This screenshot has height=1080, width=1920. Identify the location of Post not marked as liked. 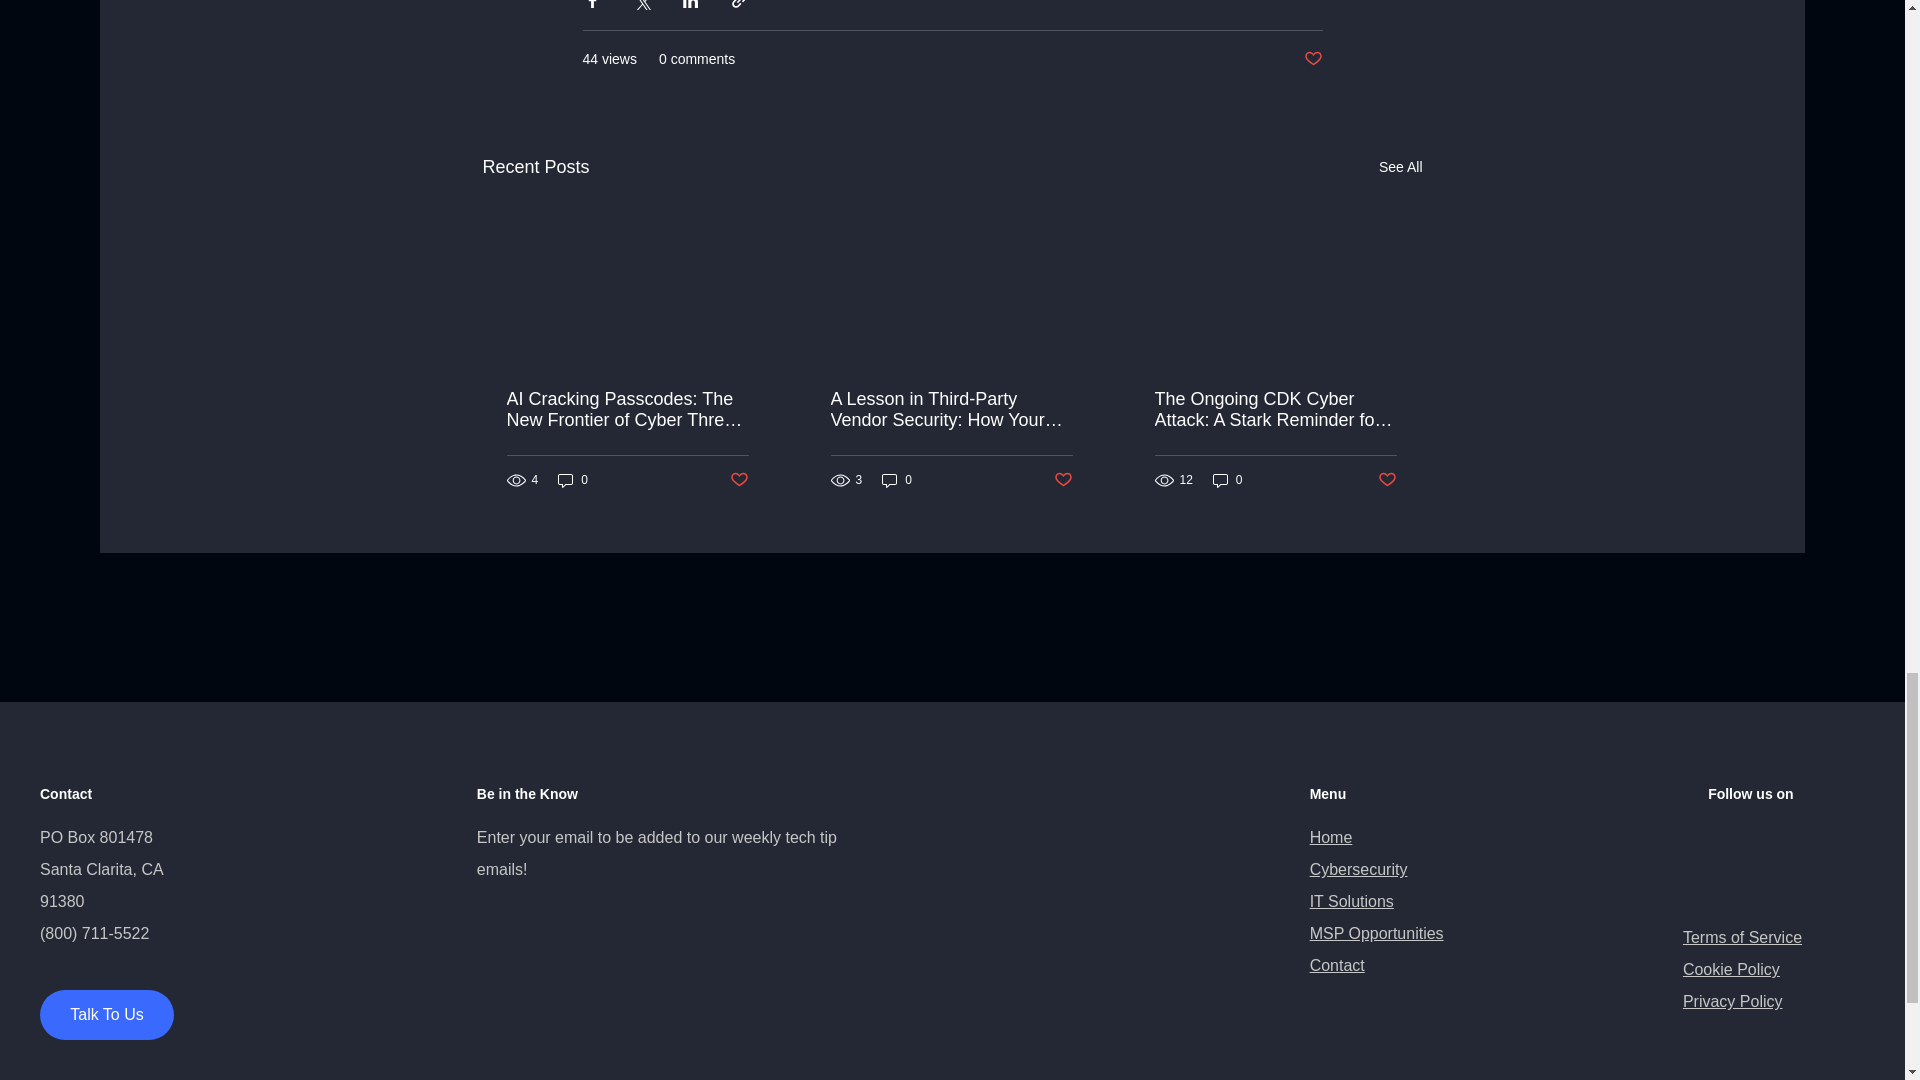
(738, 480).